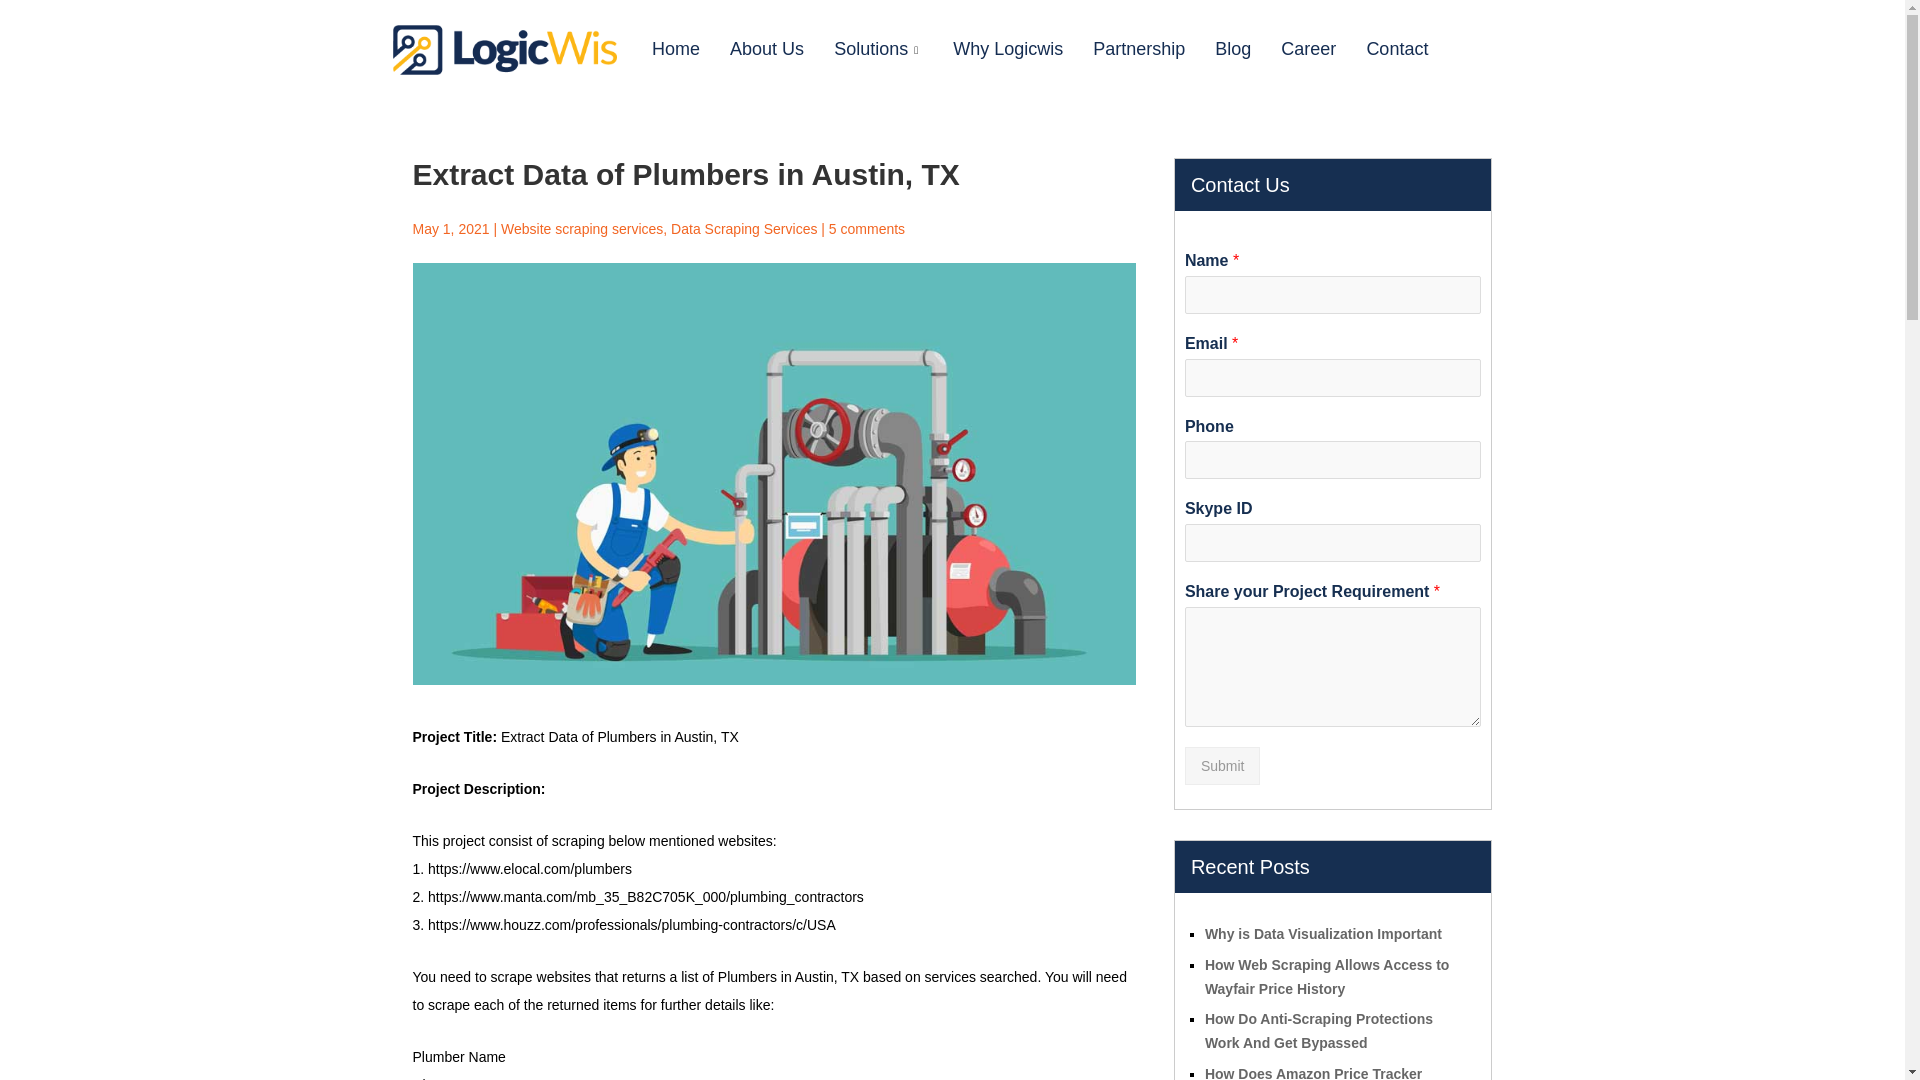 This screenshot has width=1920, height=1080. Describe the element at coordinates (1397, 49) in the screenshot. I see `Contact` at that location.